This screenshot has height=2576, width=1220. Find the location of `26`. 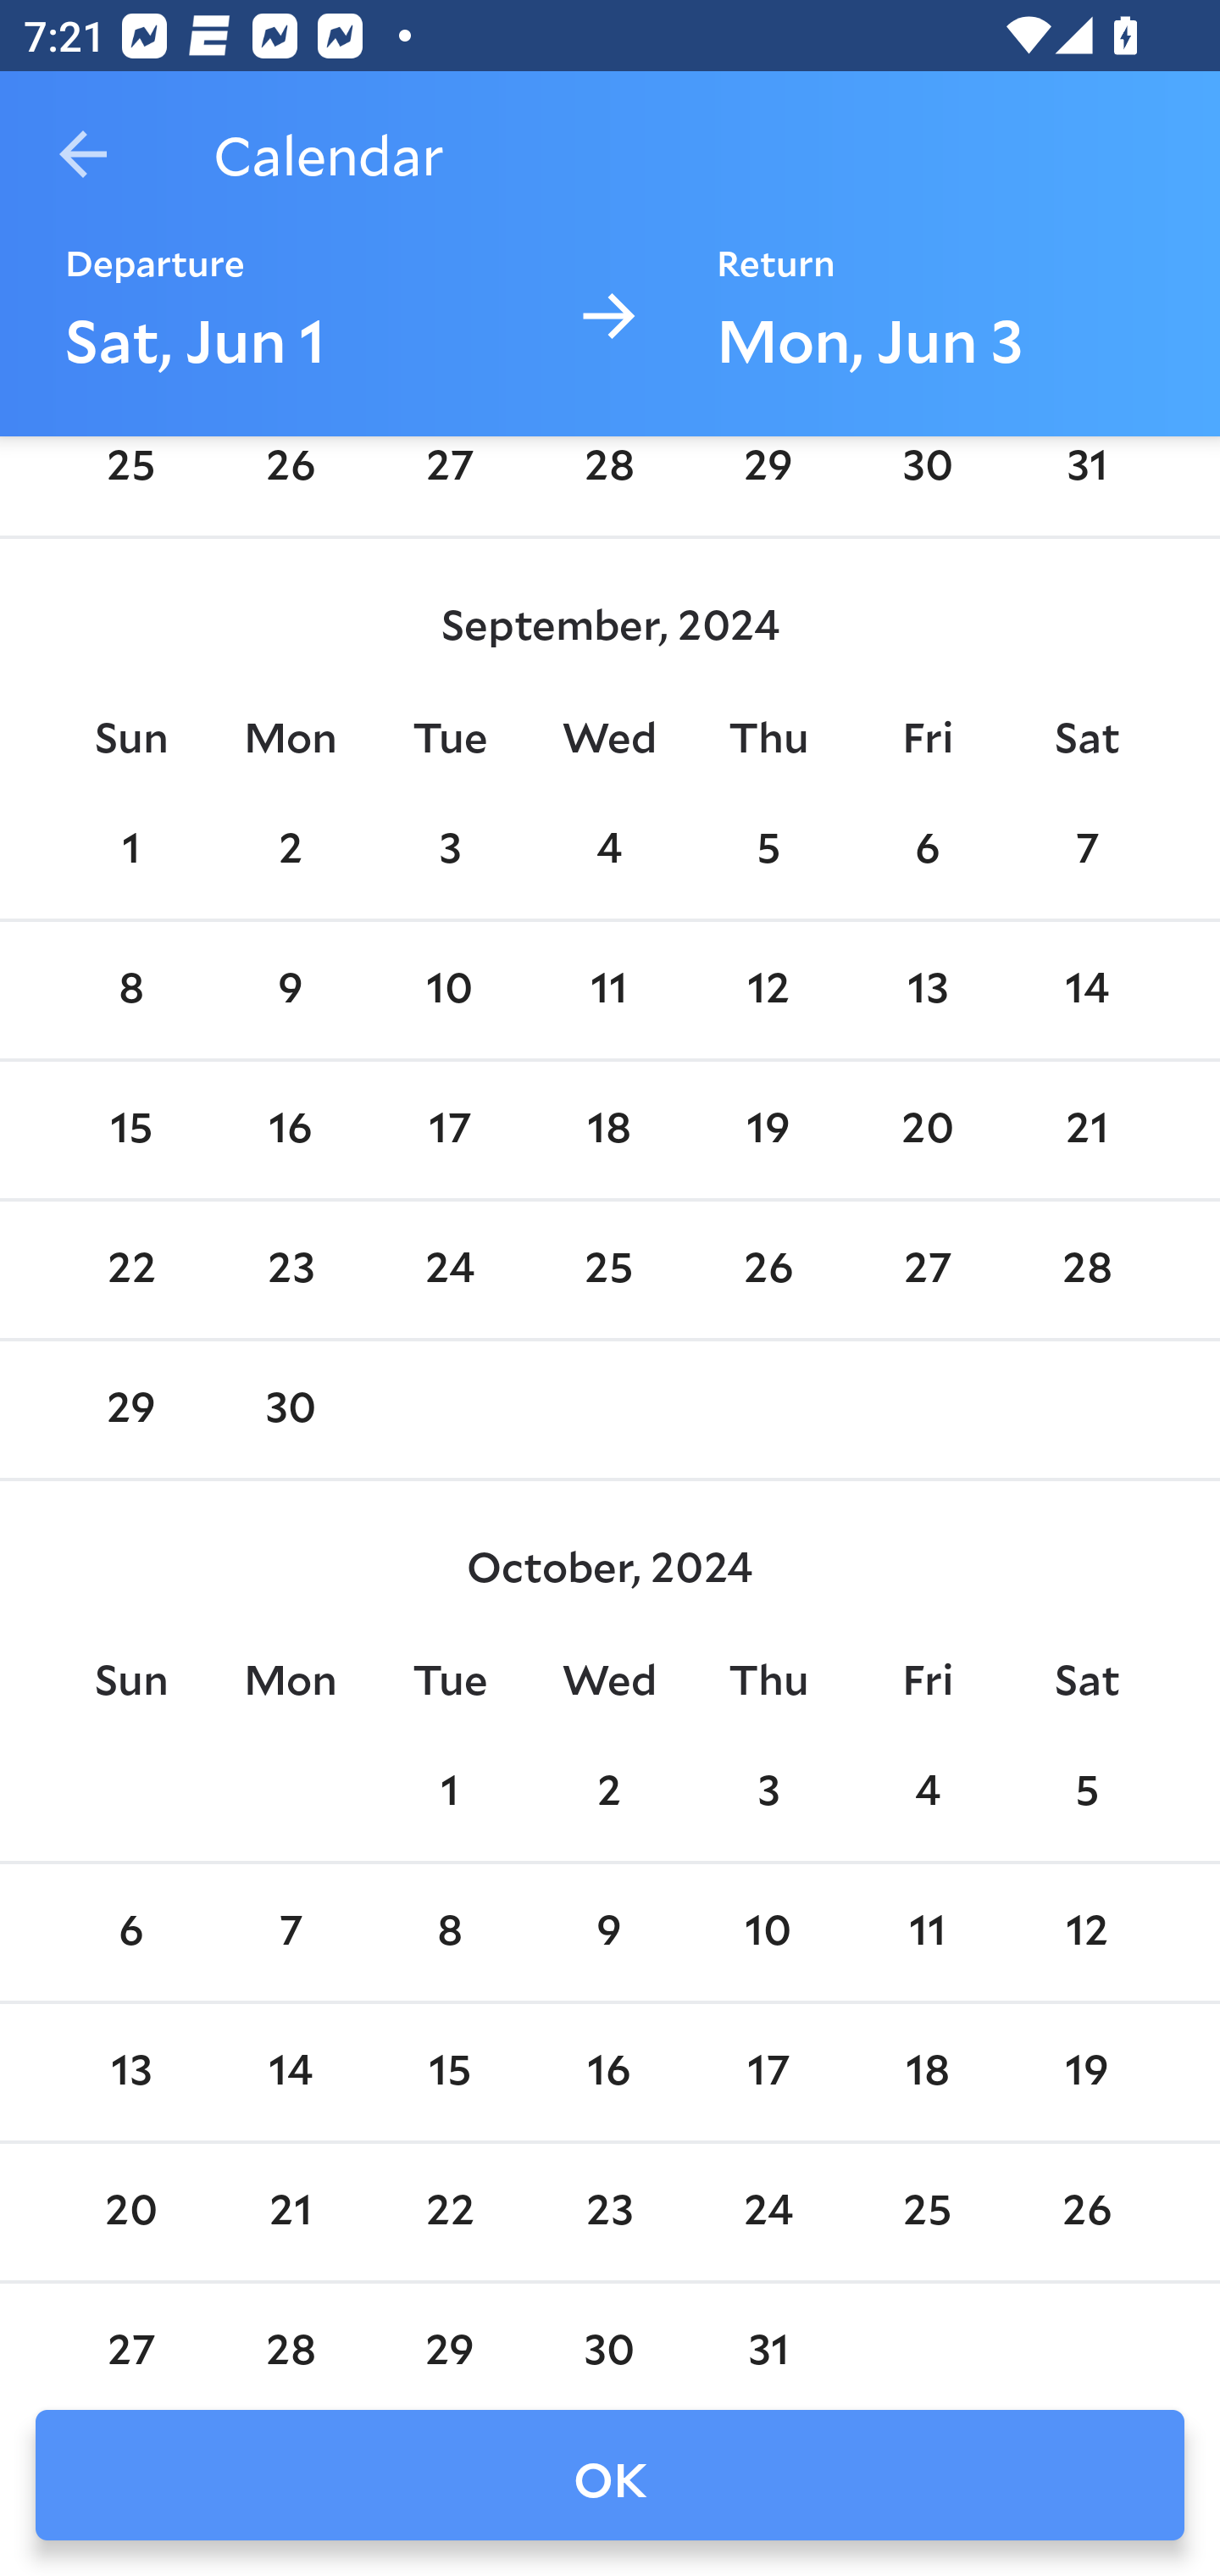

26 is located at coordinates (768, 1269).